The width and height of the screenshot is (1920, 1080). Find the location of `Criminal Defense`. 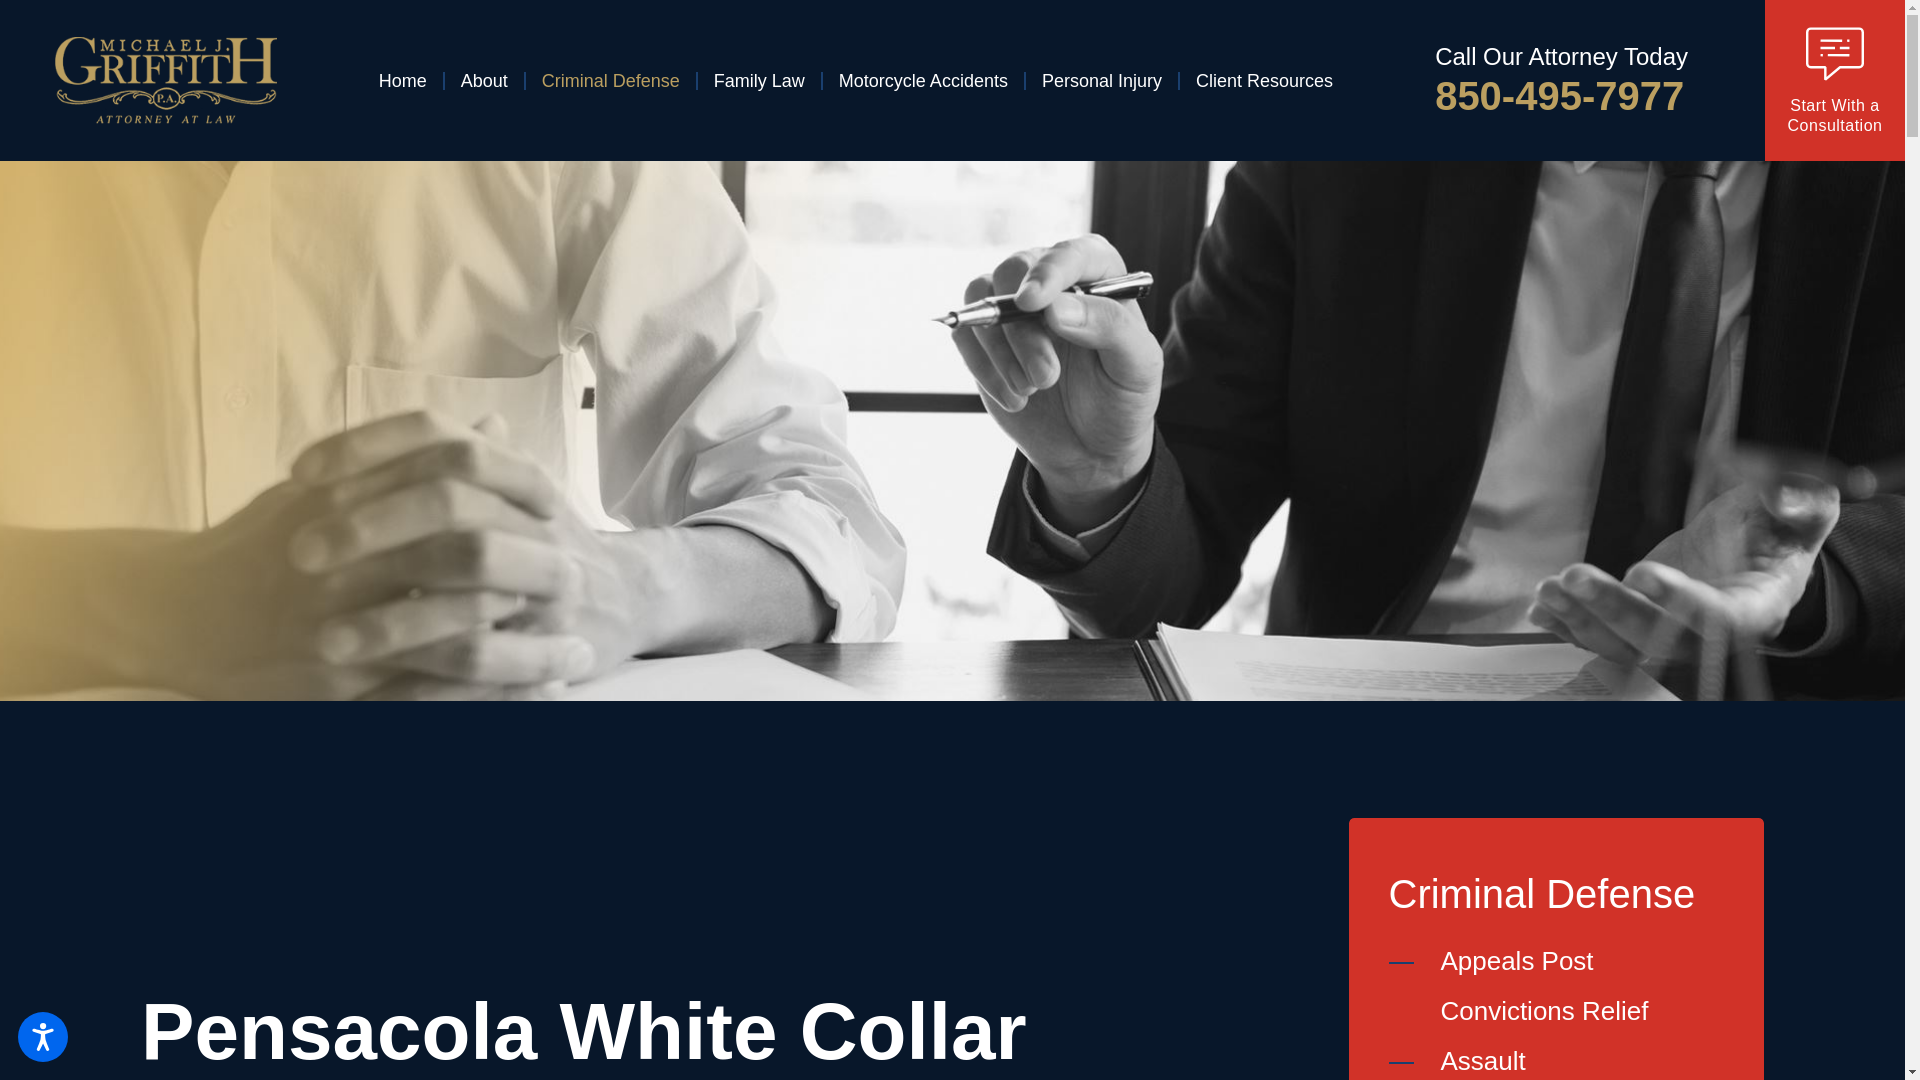

Criminal Defense is located at coordinates (610, 81).